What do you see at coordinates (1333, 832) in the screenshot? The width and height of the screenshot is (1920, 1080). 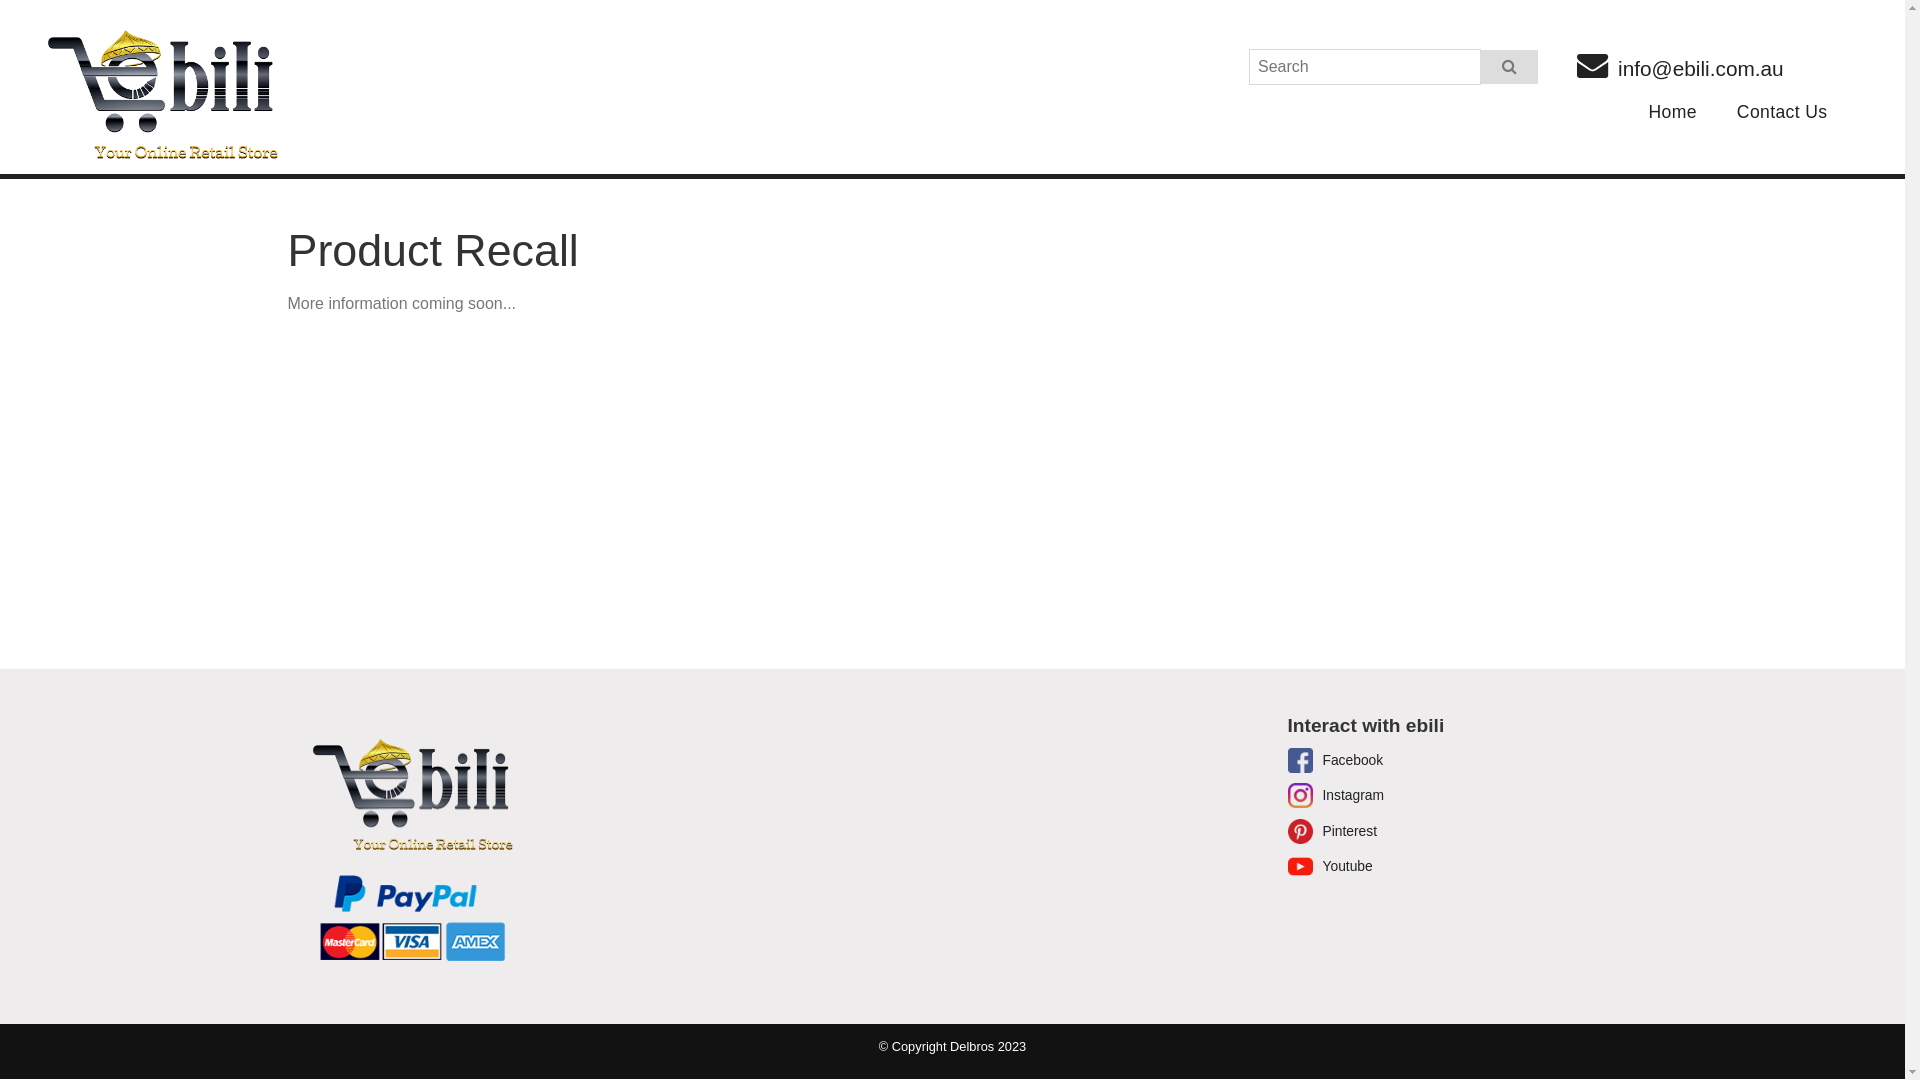 I see `Pinterest` at bounding box center [1333, 832].